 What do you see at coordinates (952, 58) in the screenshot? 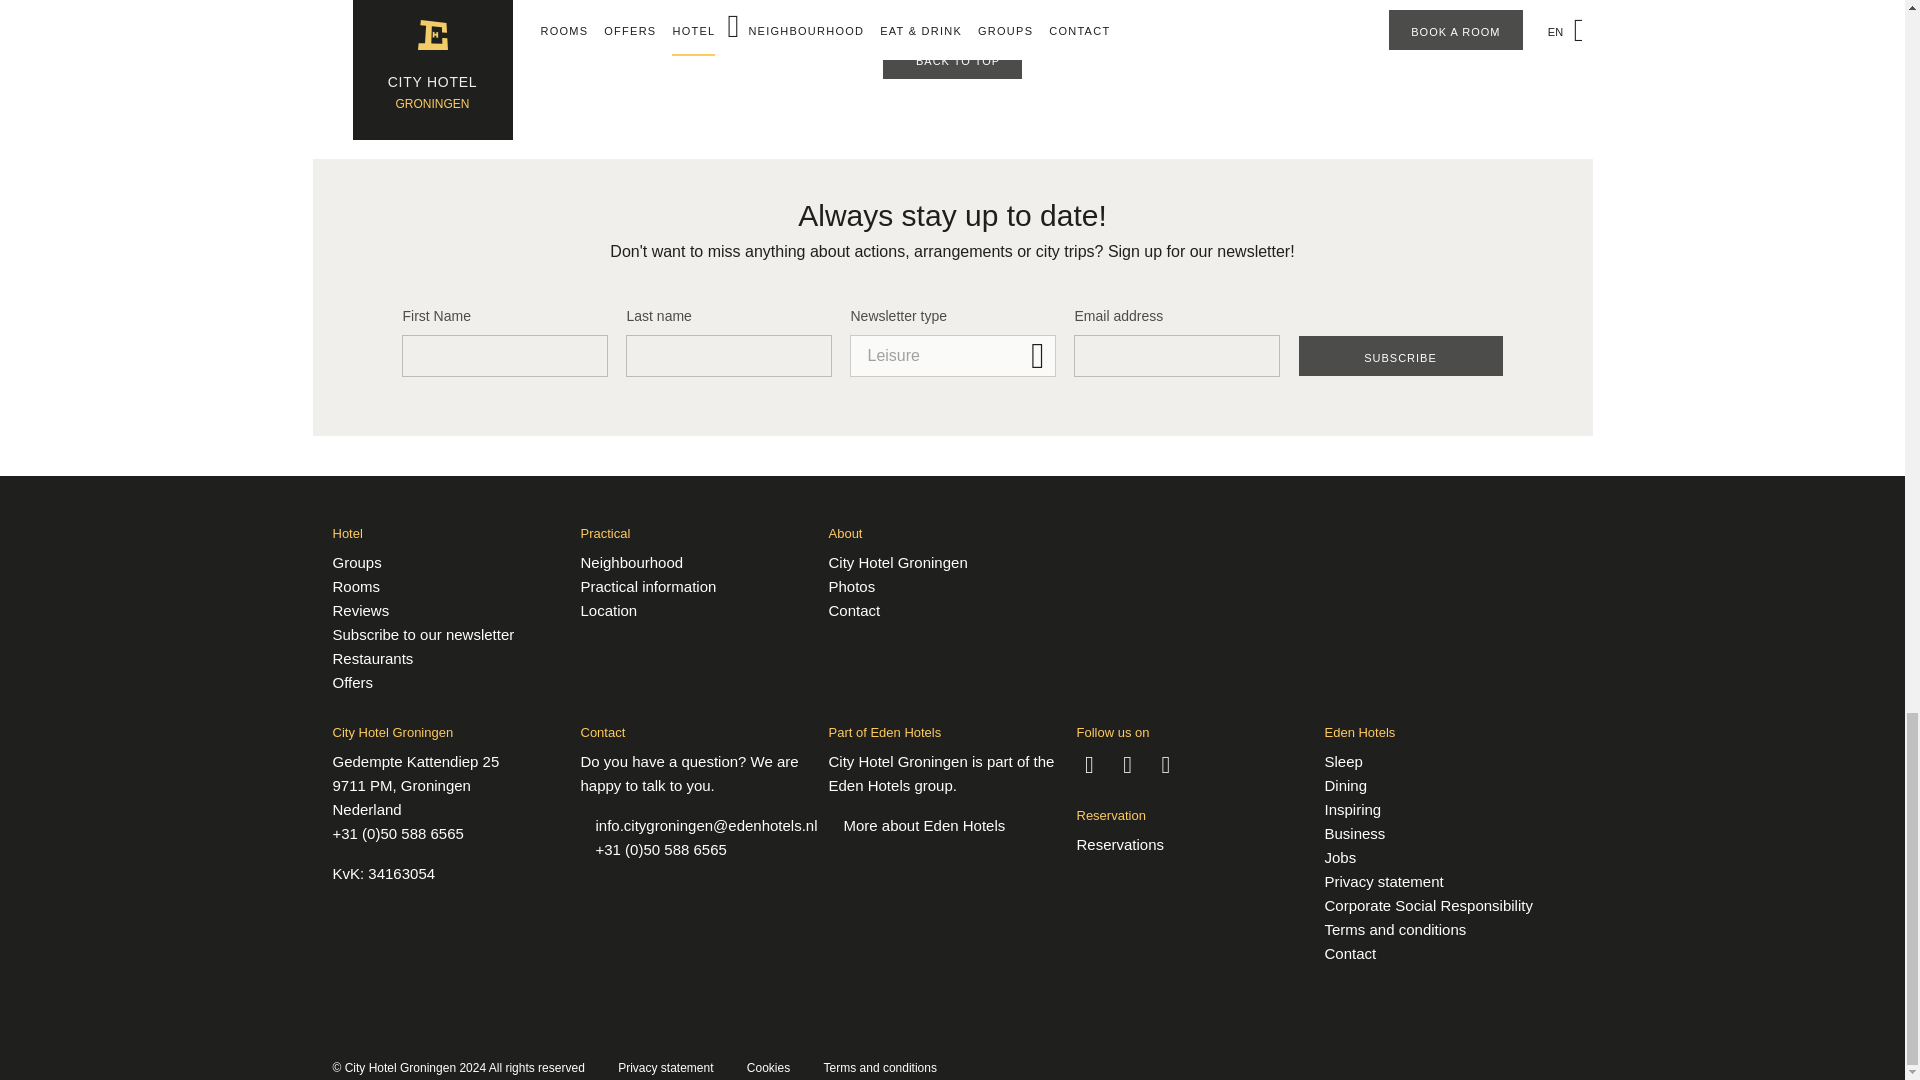
I see `BACK TO TOP` at bounding box center [952, 58].